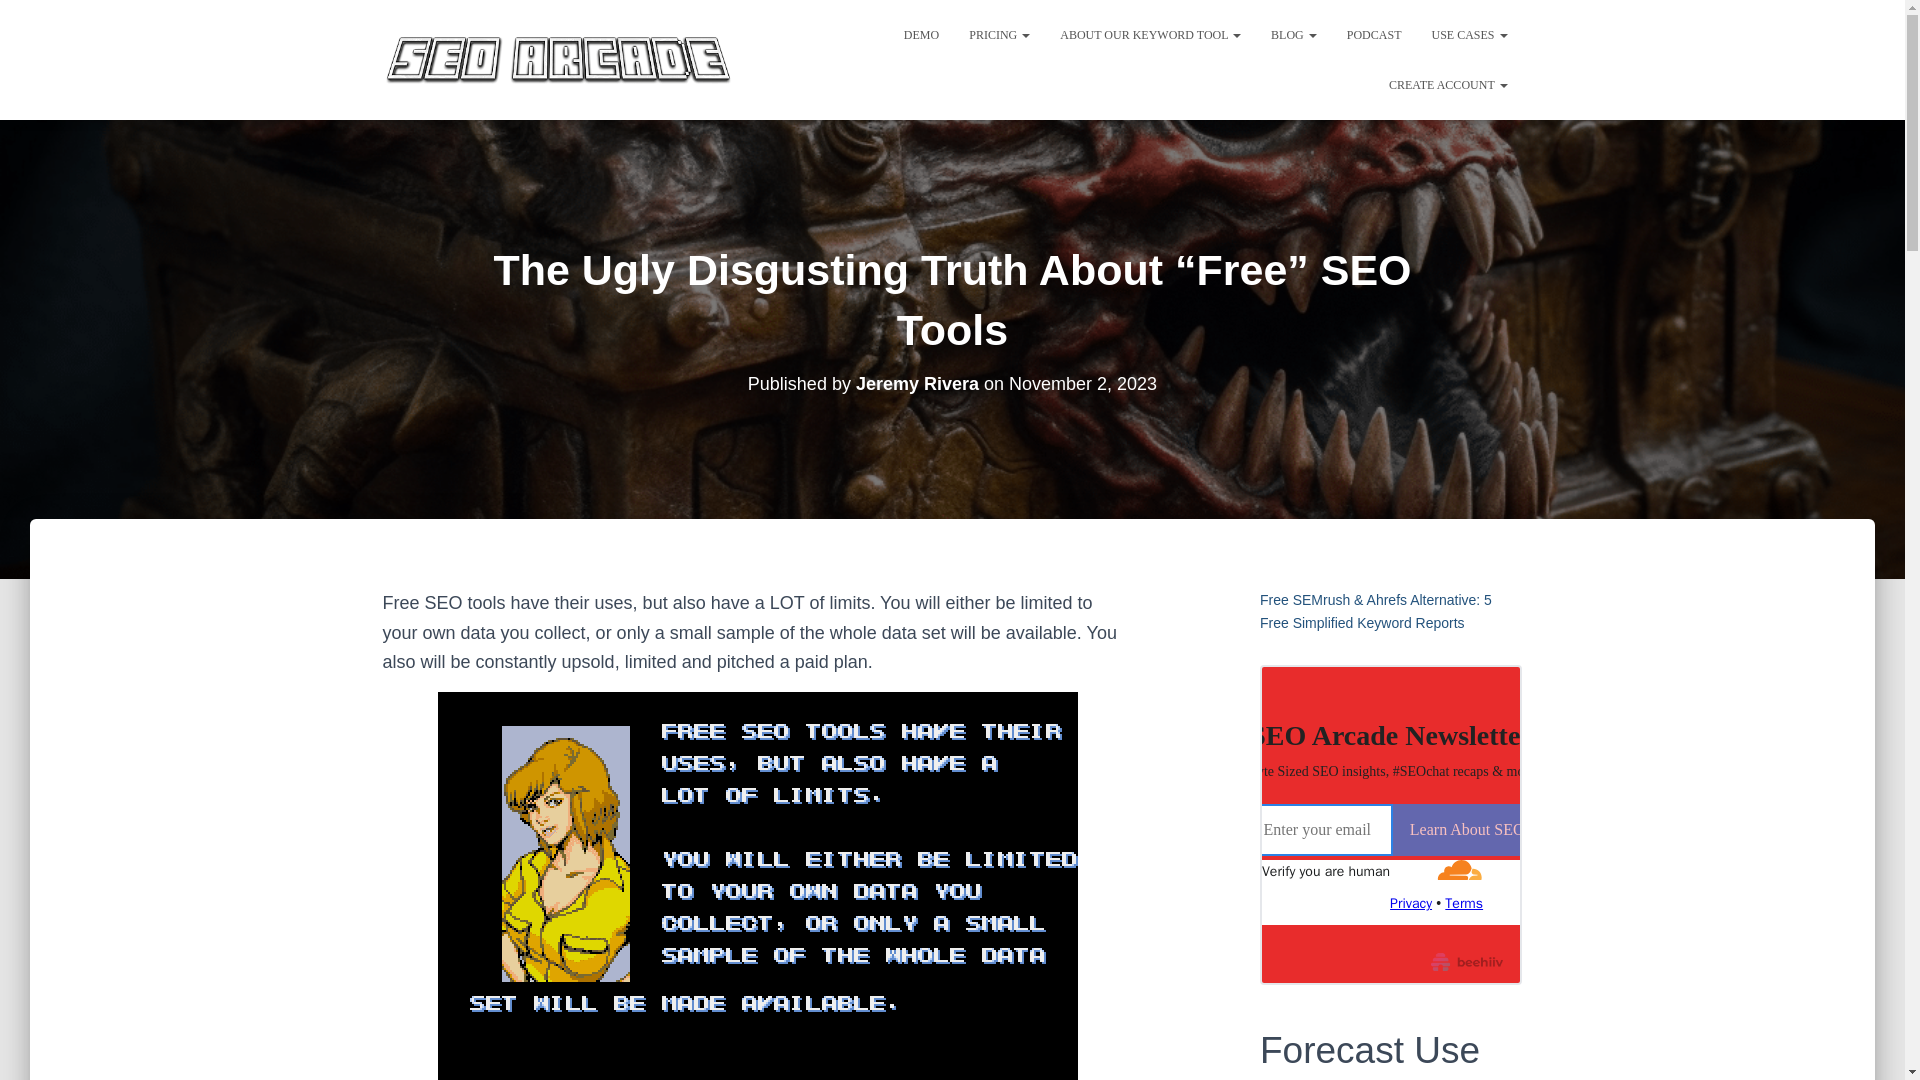 This screenshot has height=1080, width=1920. What do you see at coordinates (921, 34) in the screenshot?
I see `DEMO` at bounding box center [921, 34].